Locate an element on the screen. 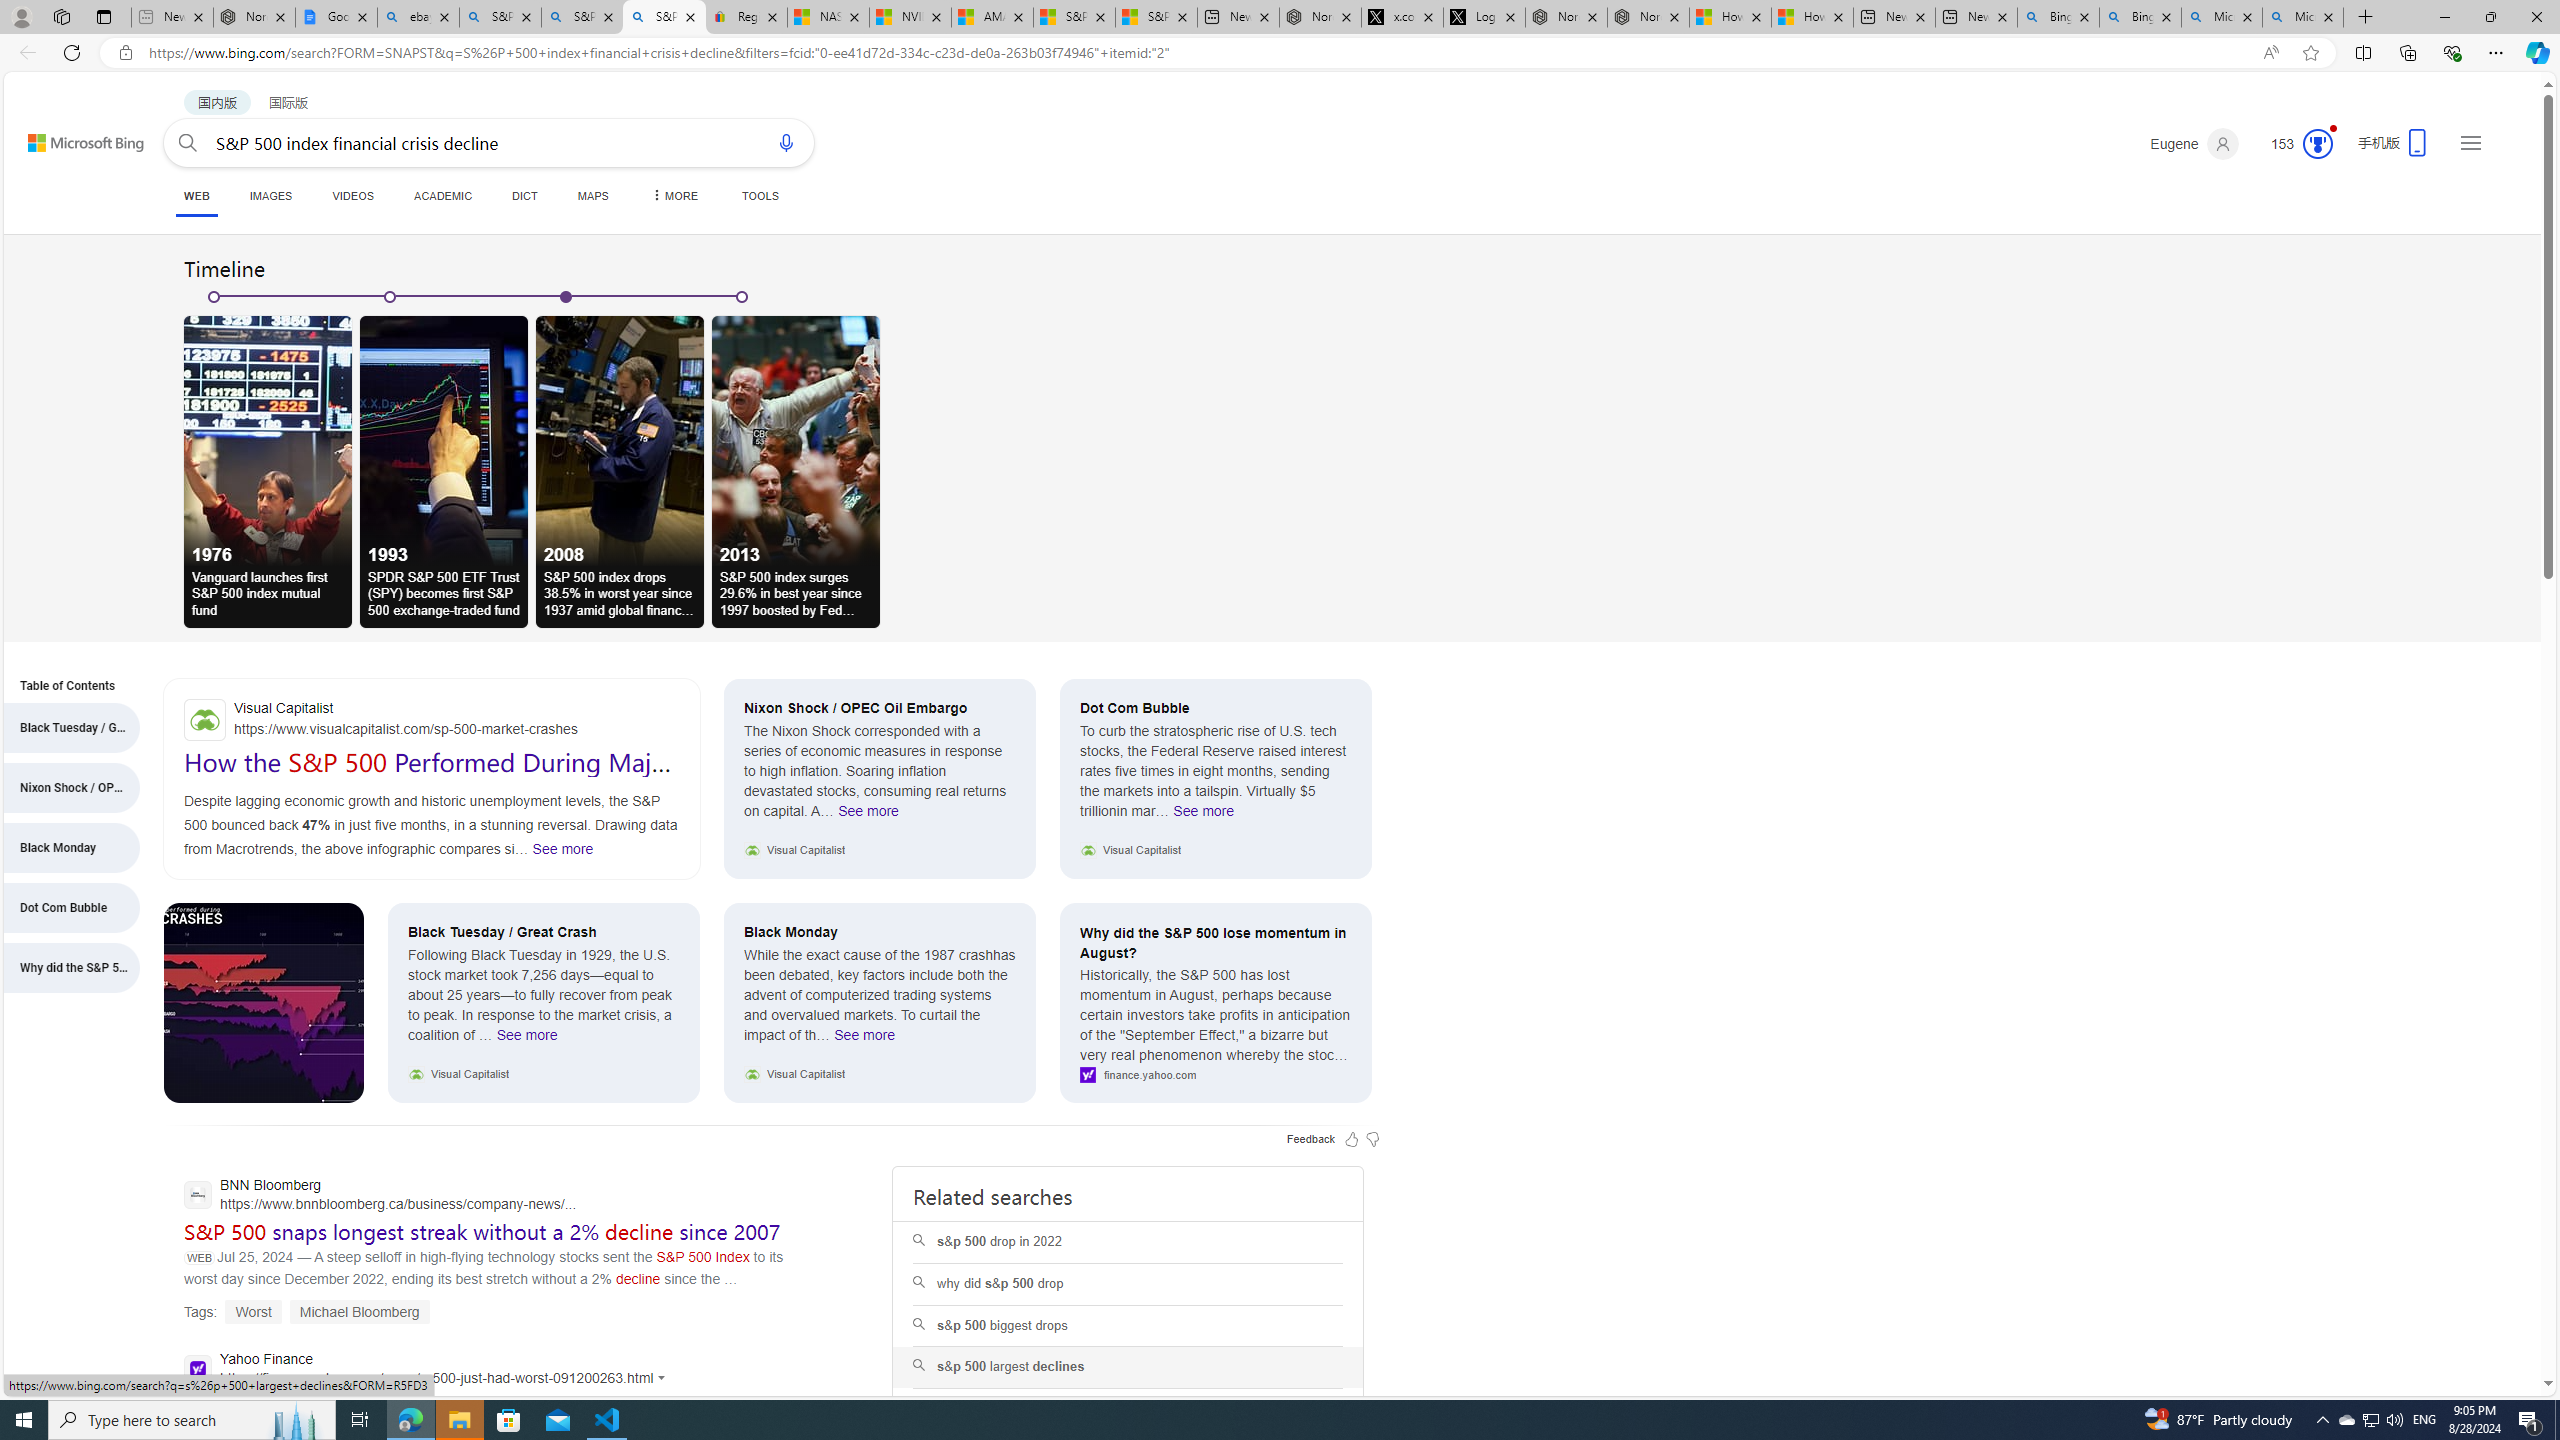 This screenshot has height=1440, width=2560. Microsoft Rewards 153 is located at coordinates (2294, 144).